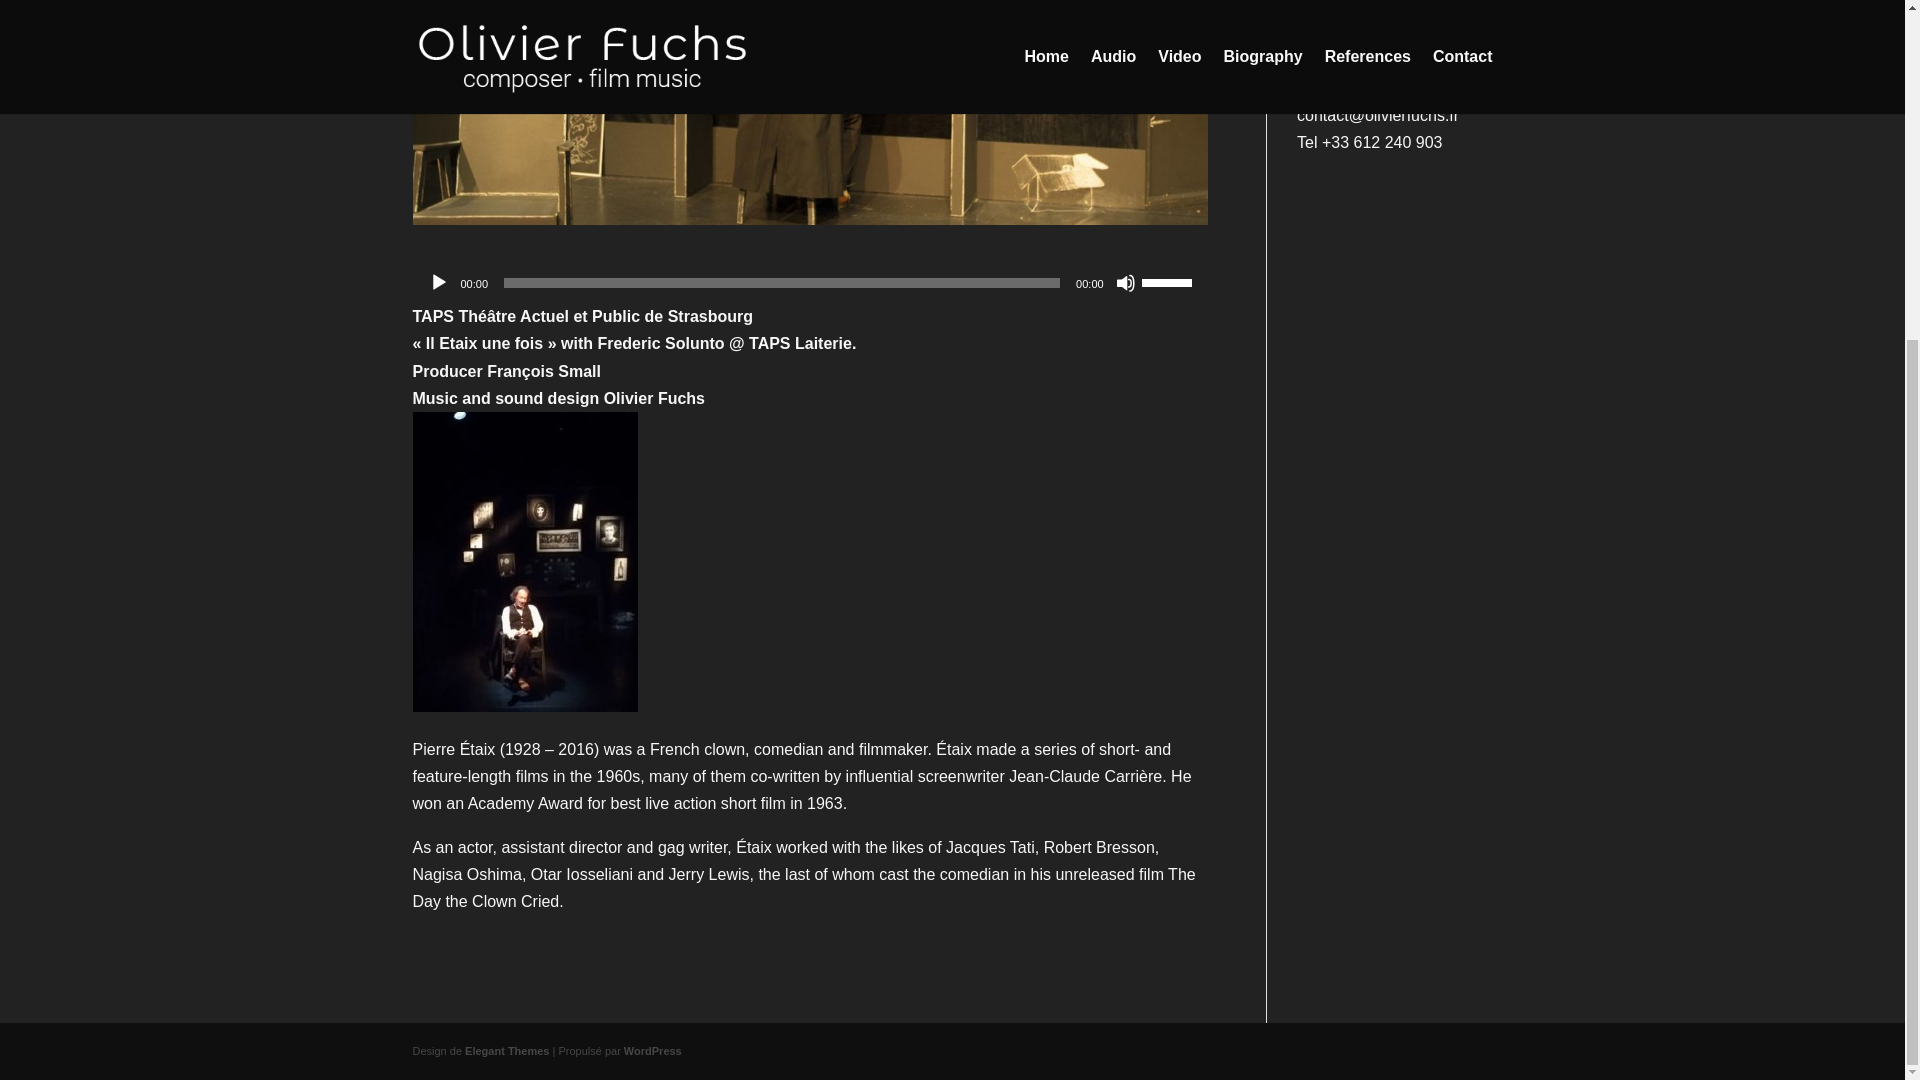 Image resolution: width=1920 pixels, height=1080 pixels. I want to click on Lecture, so click(438, 282).